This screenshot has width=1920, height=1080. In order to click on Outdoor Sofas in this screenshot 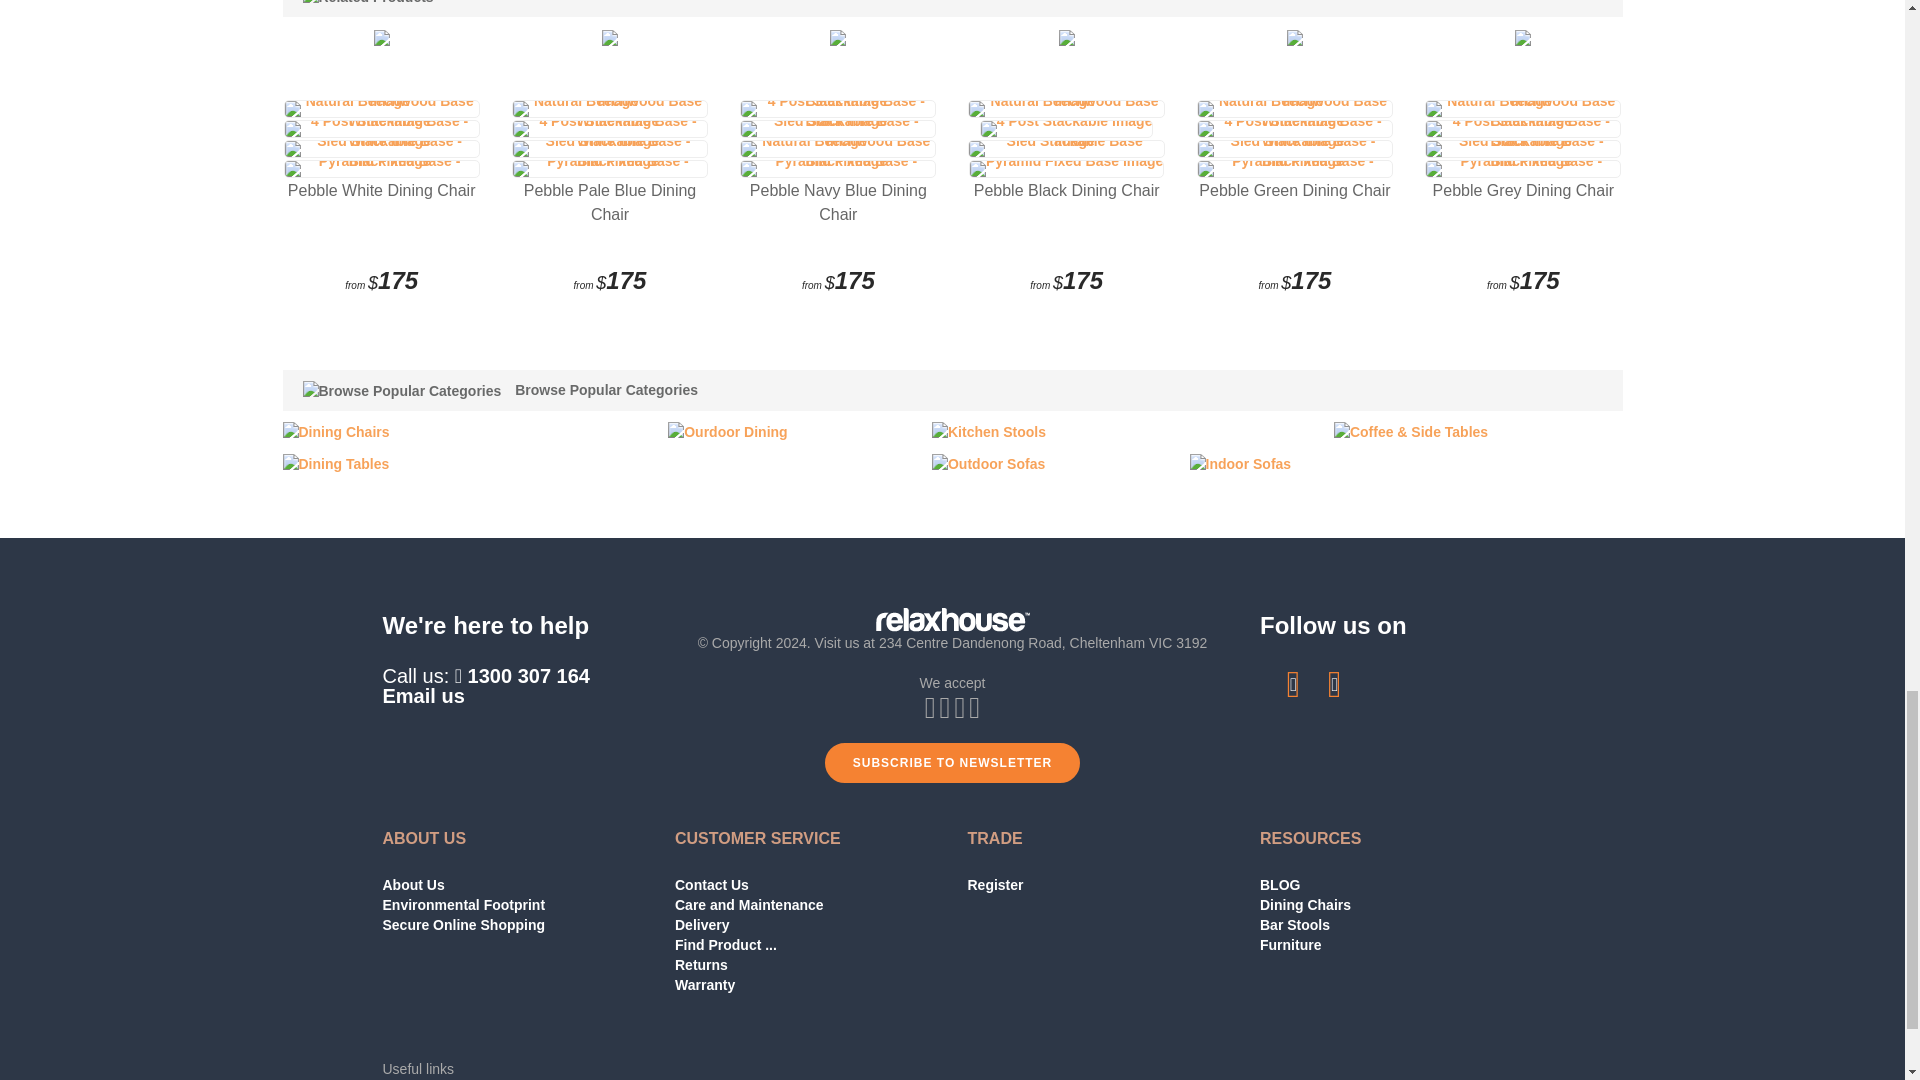, I will do `click(988, 461)`.